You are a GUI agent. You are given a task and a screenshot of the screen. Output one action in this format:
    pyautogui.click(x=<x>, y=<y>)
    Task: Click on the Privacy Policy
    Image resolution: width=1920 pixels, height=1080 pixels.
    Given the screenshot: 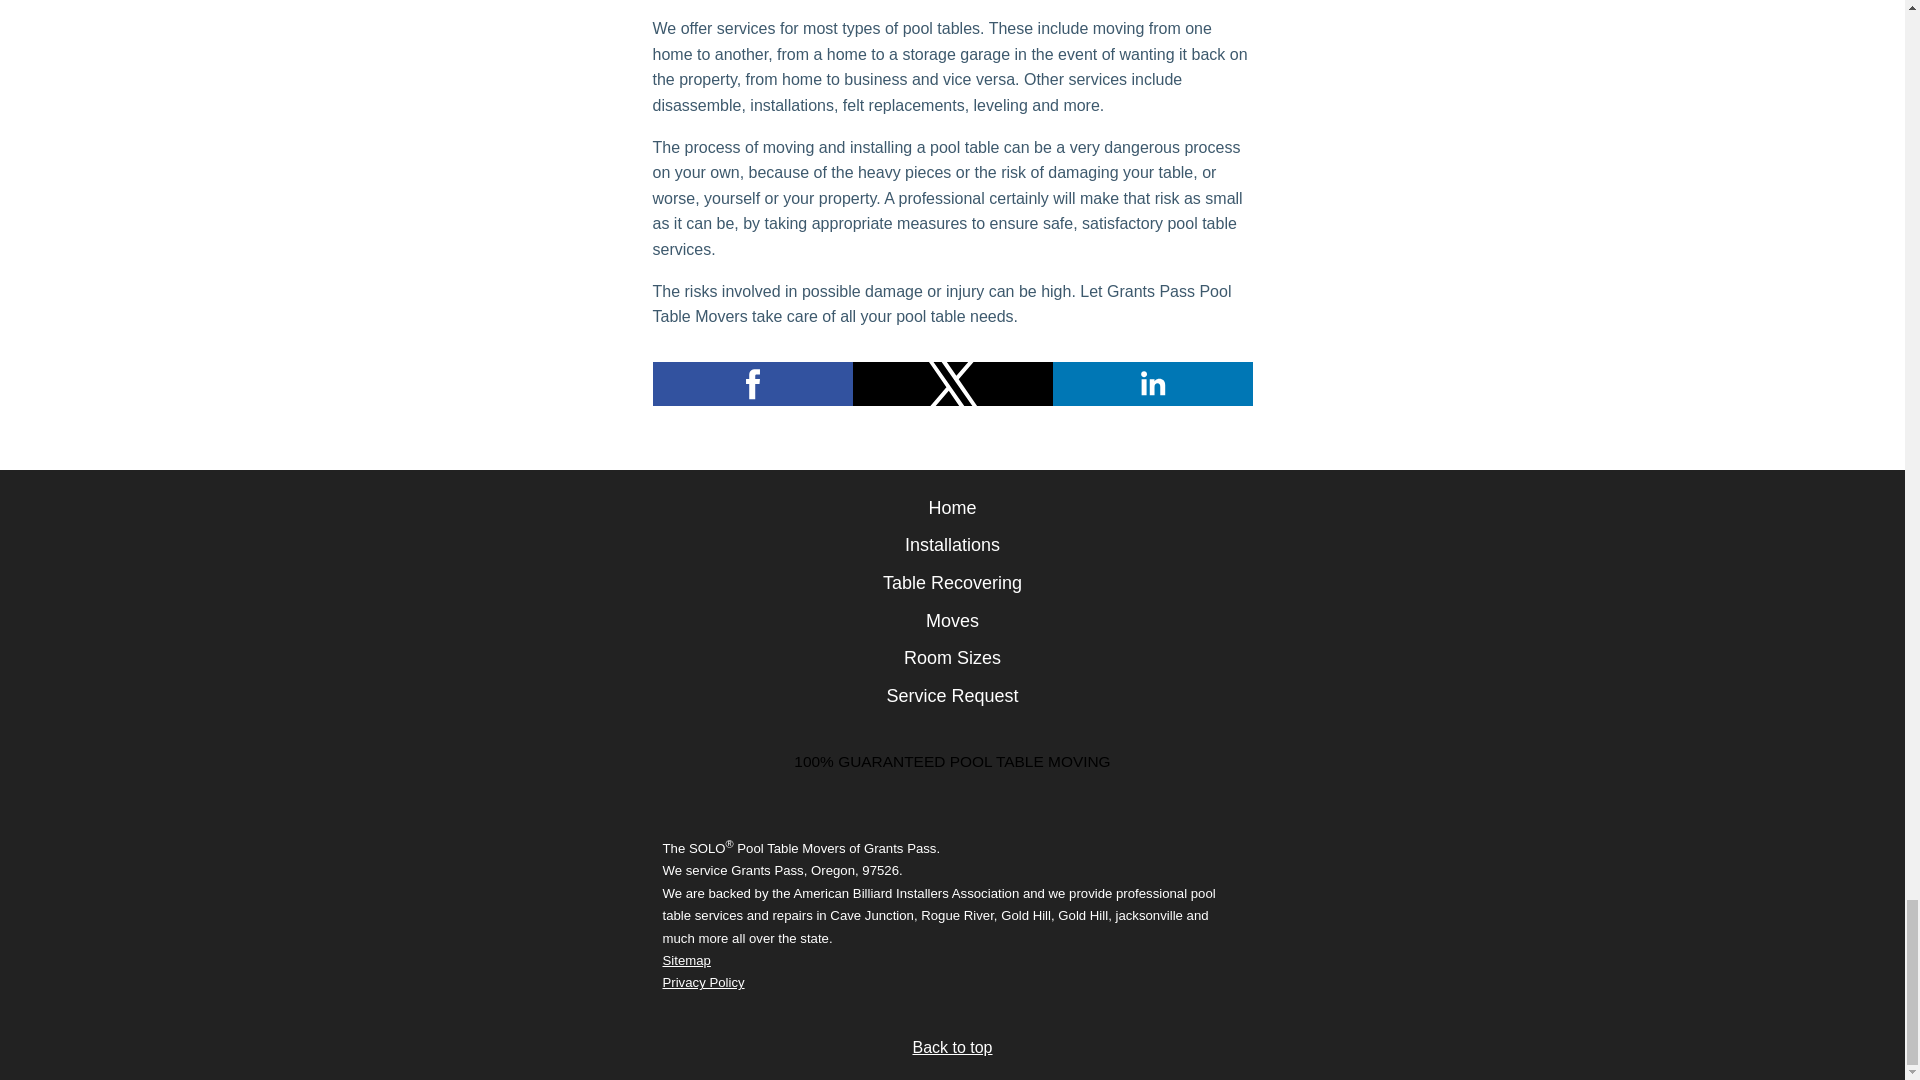 What is the action you would take?
    pyautogui.click(x=703, y=982)
    